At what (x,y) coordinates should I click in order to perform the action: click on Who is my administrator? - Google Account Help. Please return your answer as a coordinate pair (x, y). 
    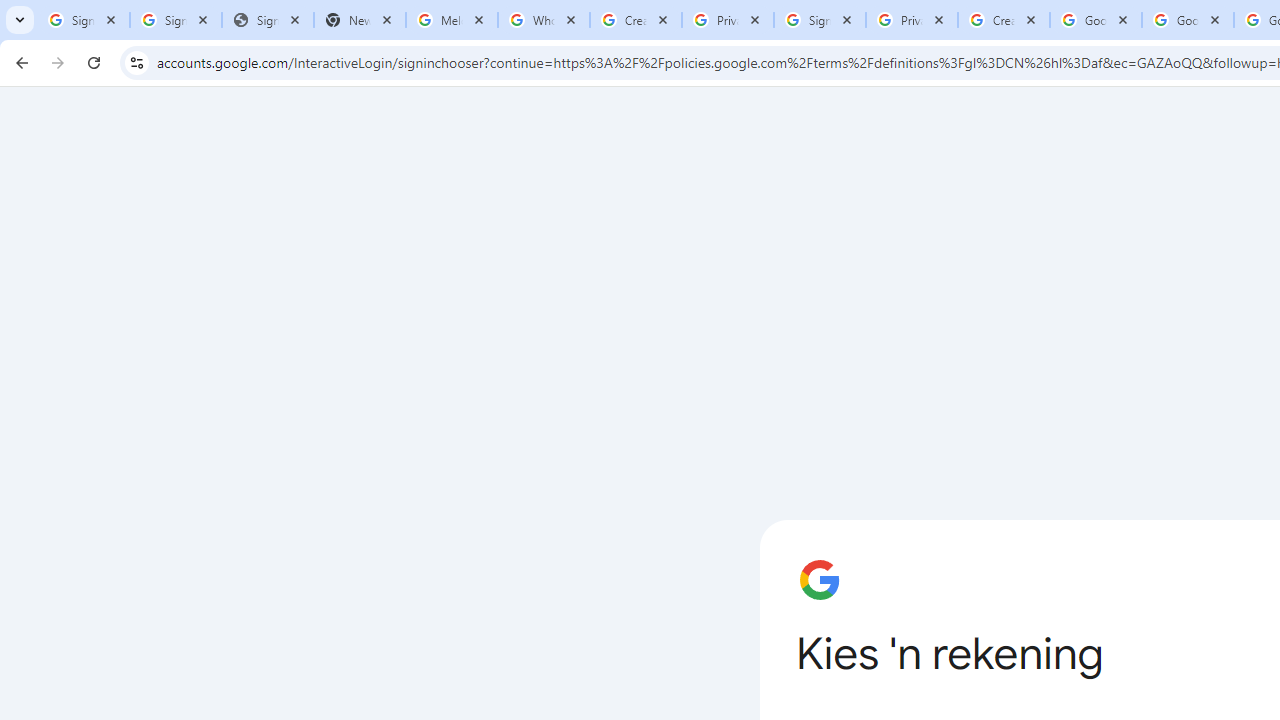
    Looking at the image, I should click on (544, 20).